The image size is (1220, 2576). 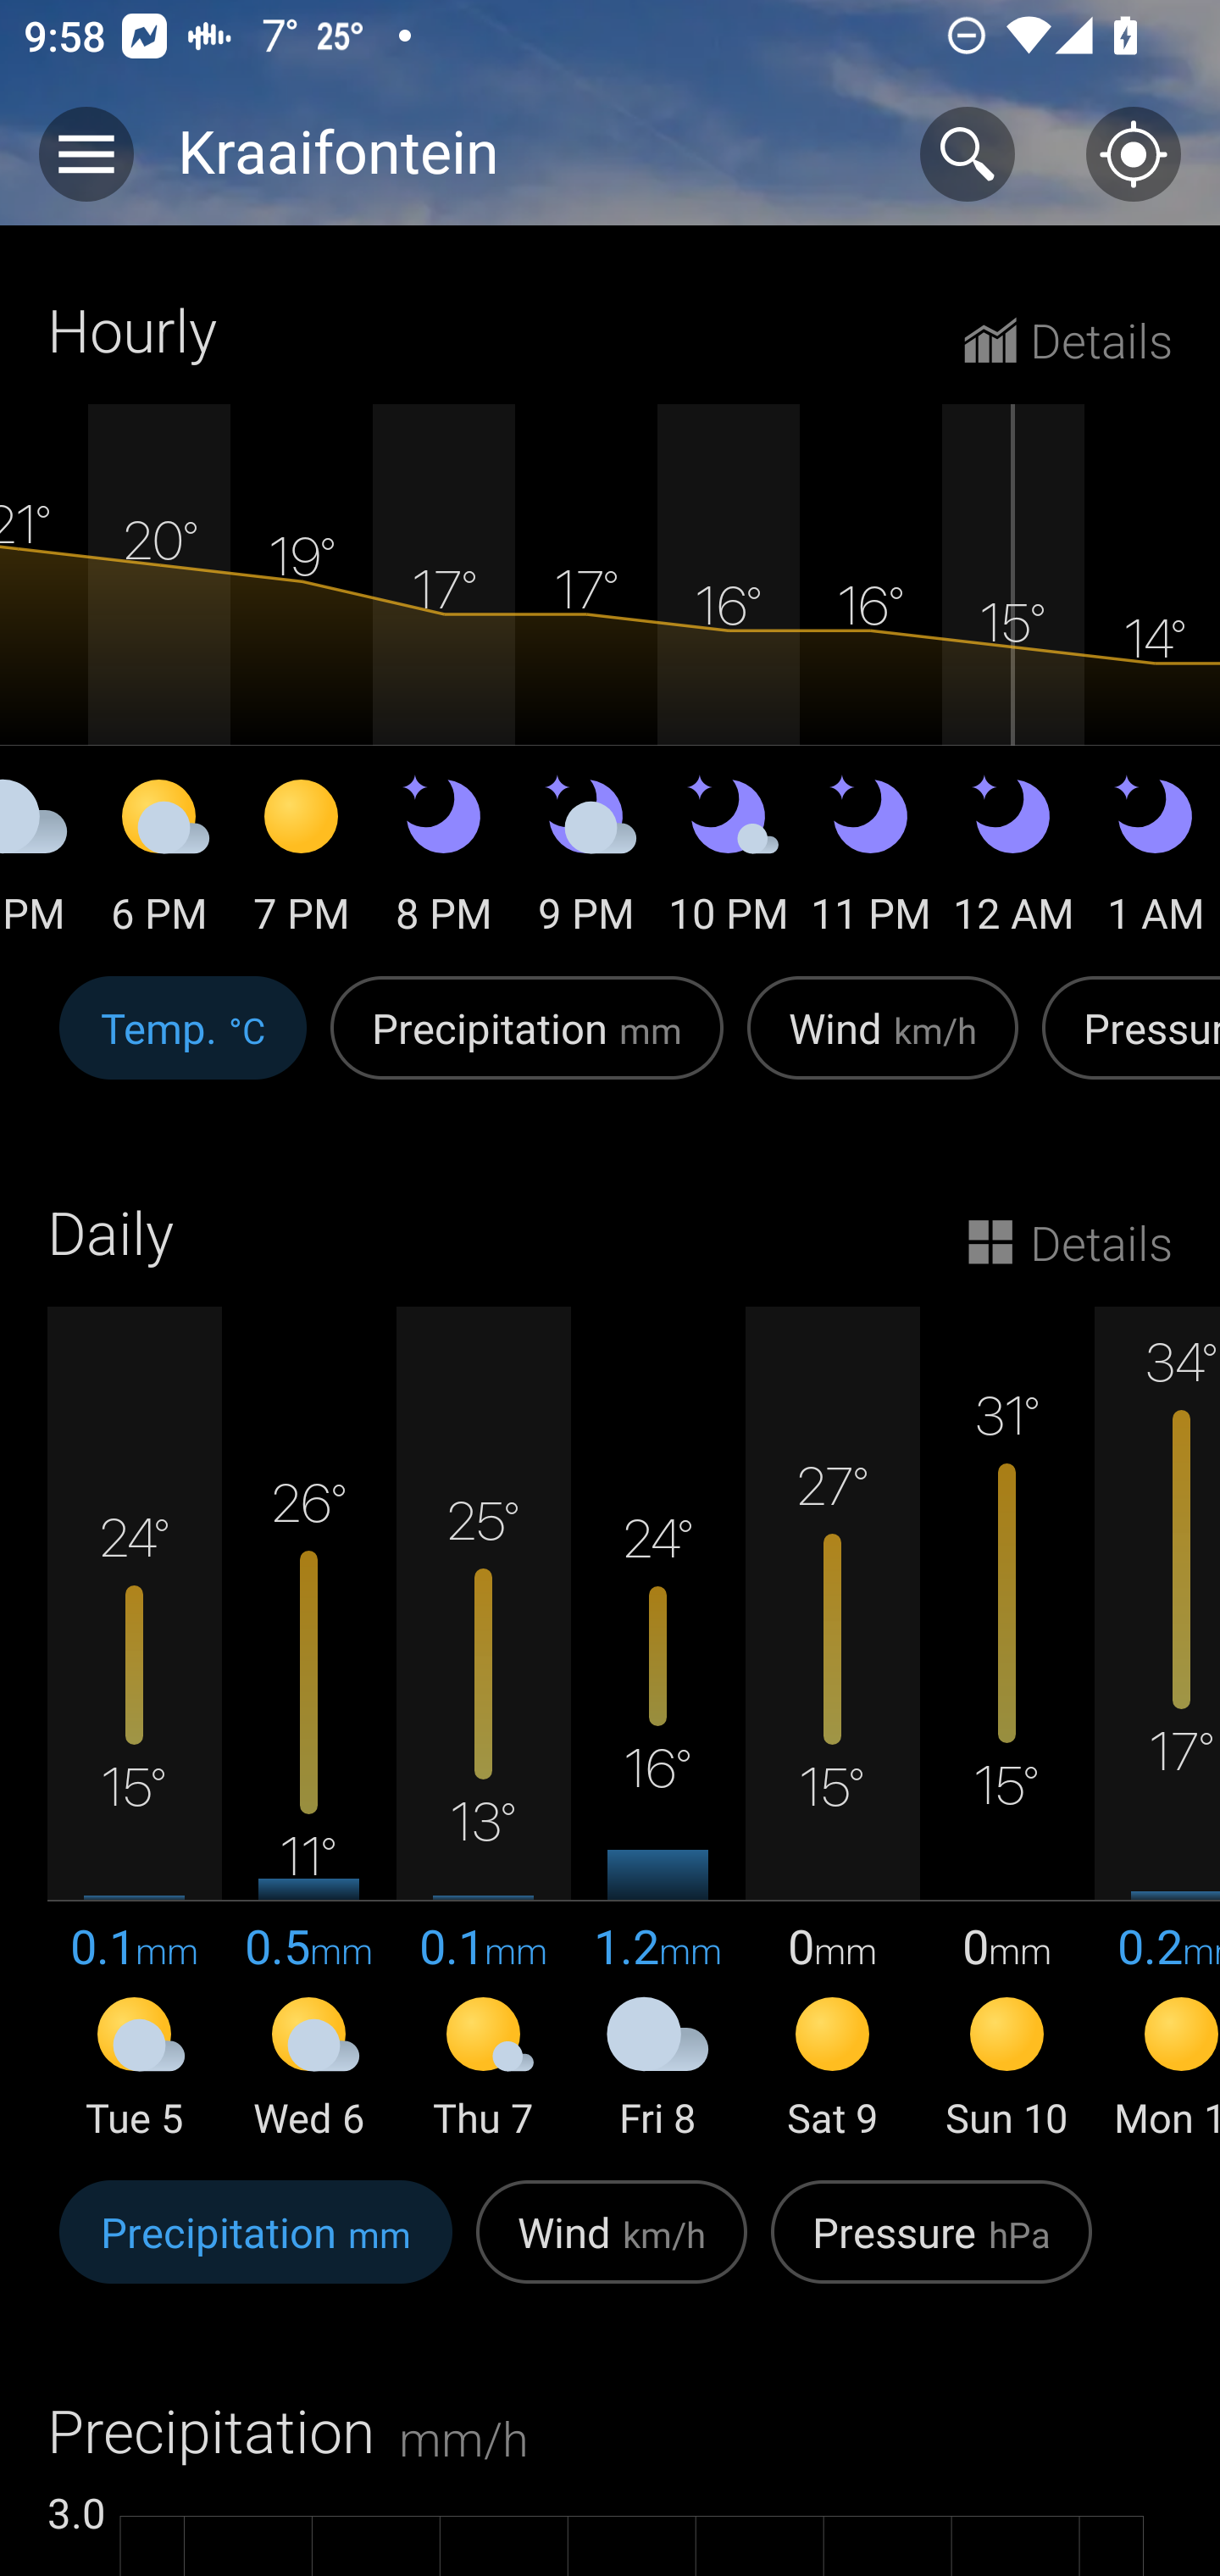 What do you see at coordinates (302, 861) in the screenshot?
I see `7 PM` at bounding box center [302, 861].